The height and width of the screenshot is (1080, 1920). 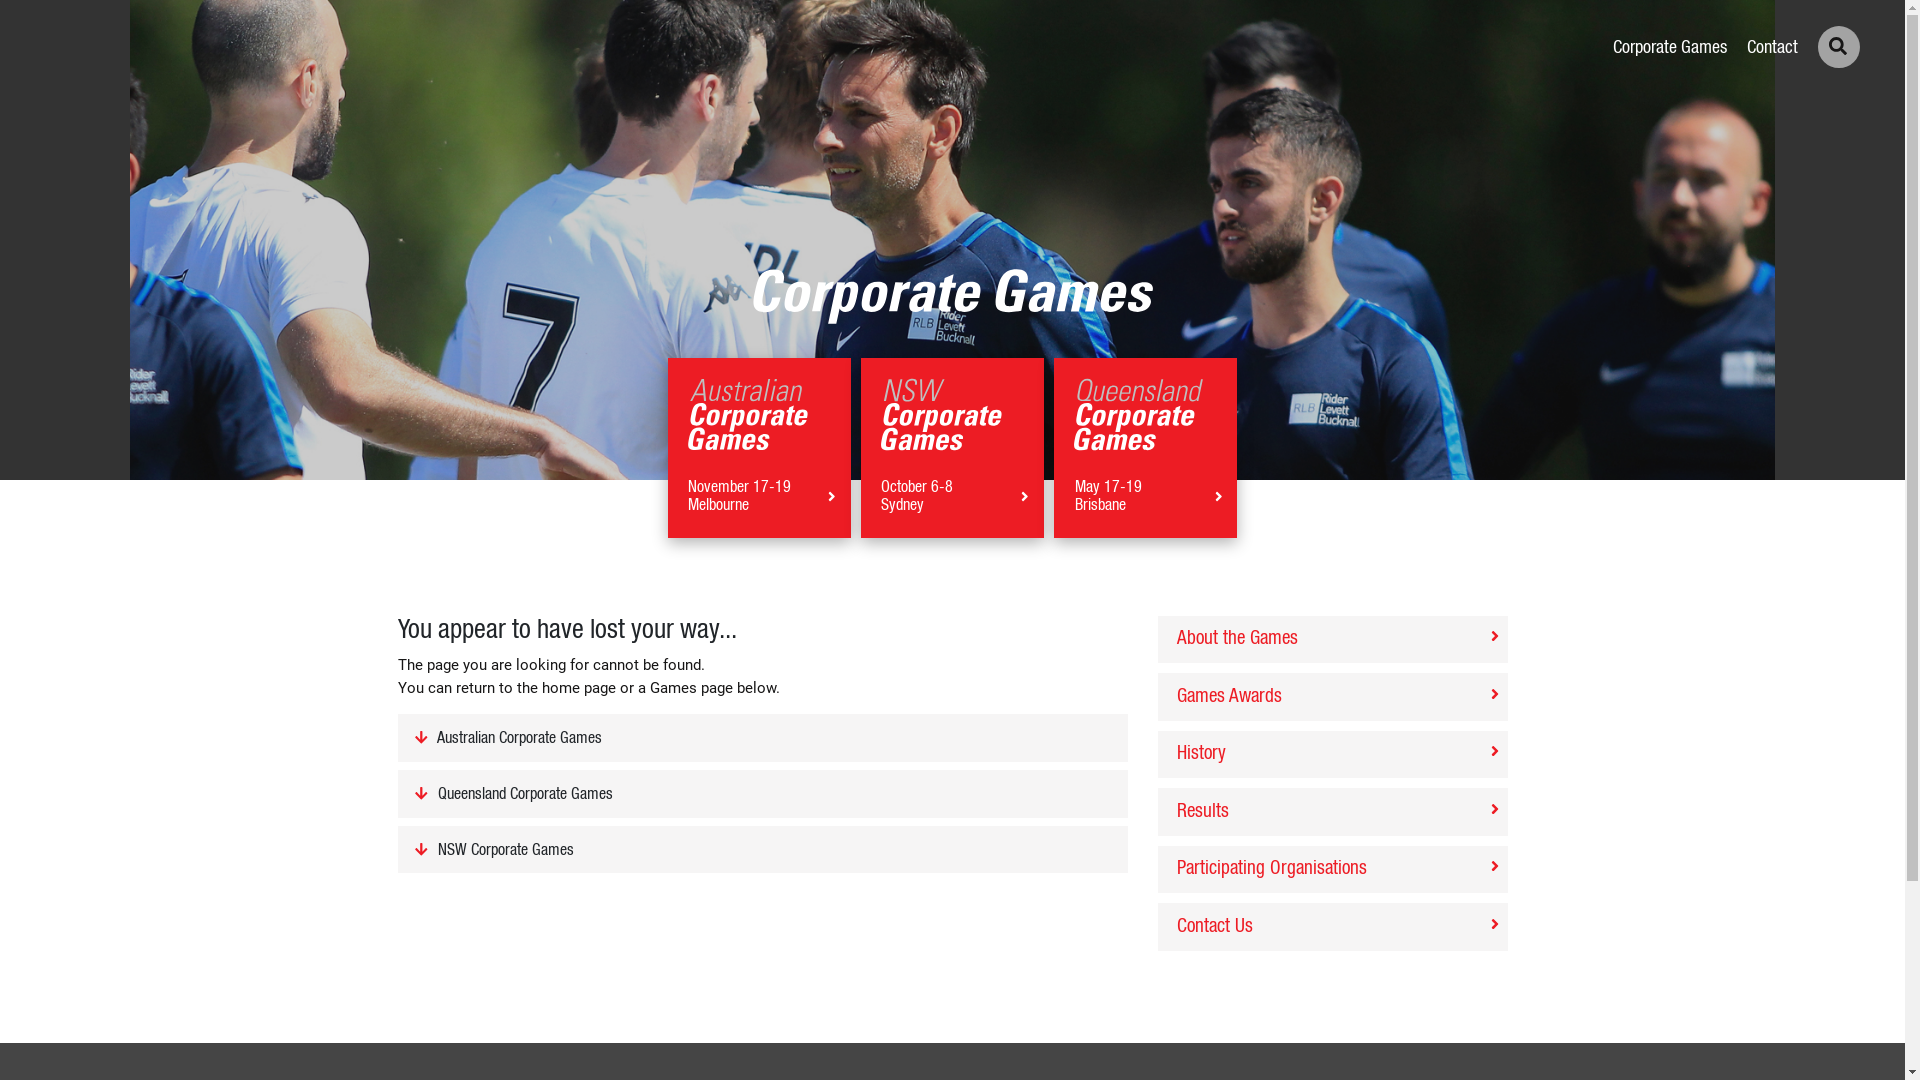 I want to click on October 6-8
Sydney, so click(x=952, y=448).